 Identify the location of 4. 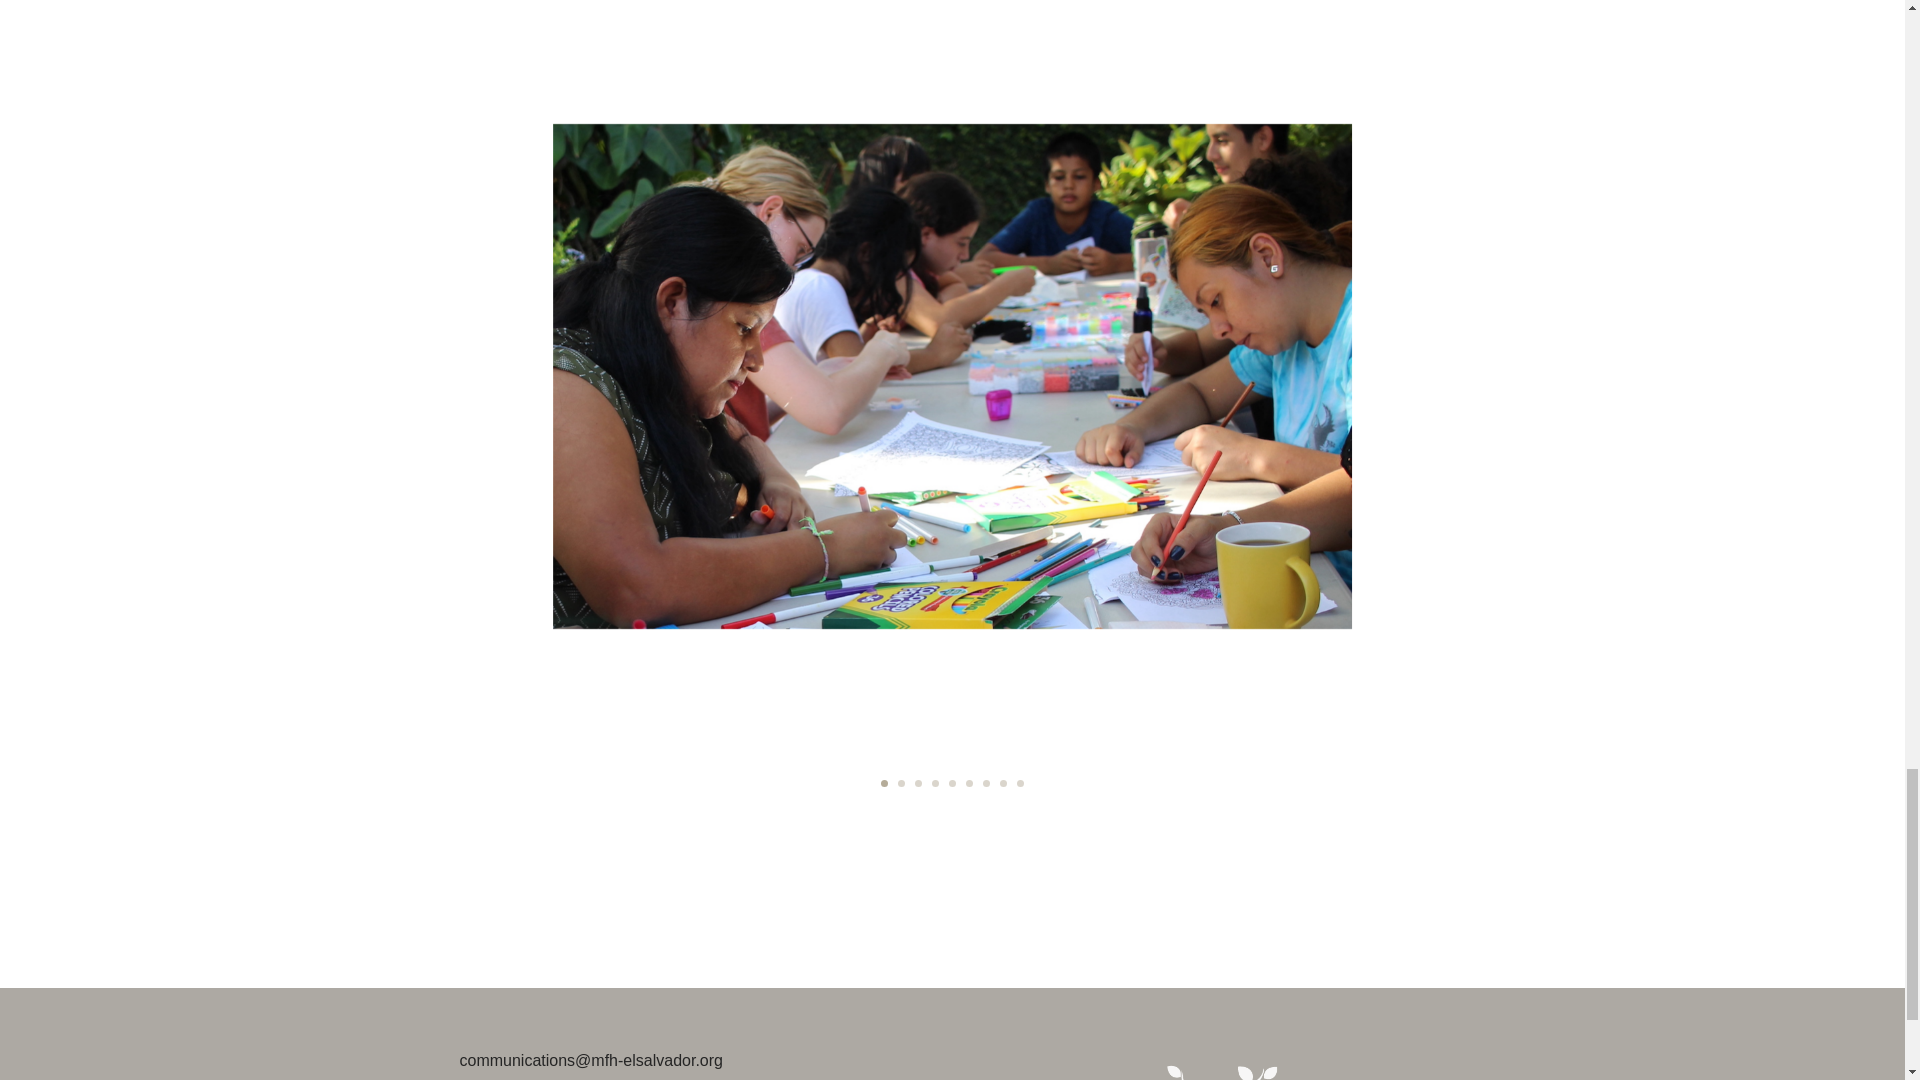
(934, 783).